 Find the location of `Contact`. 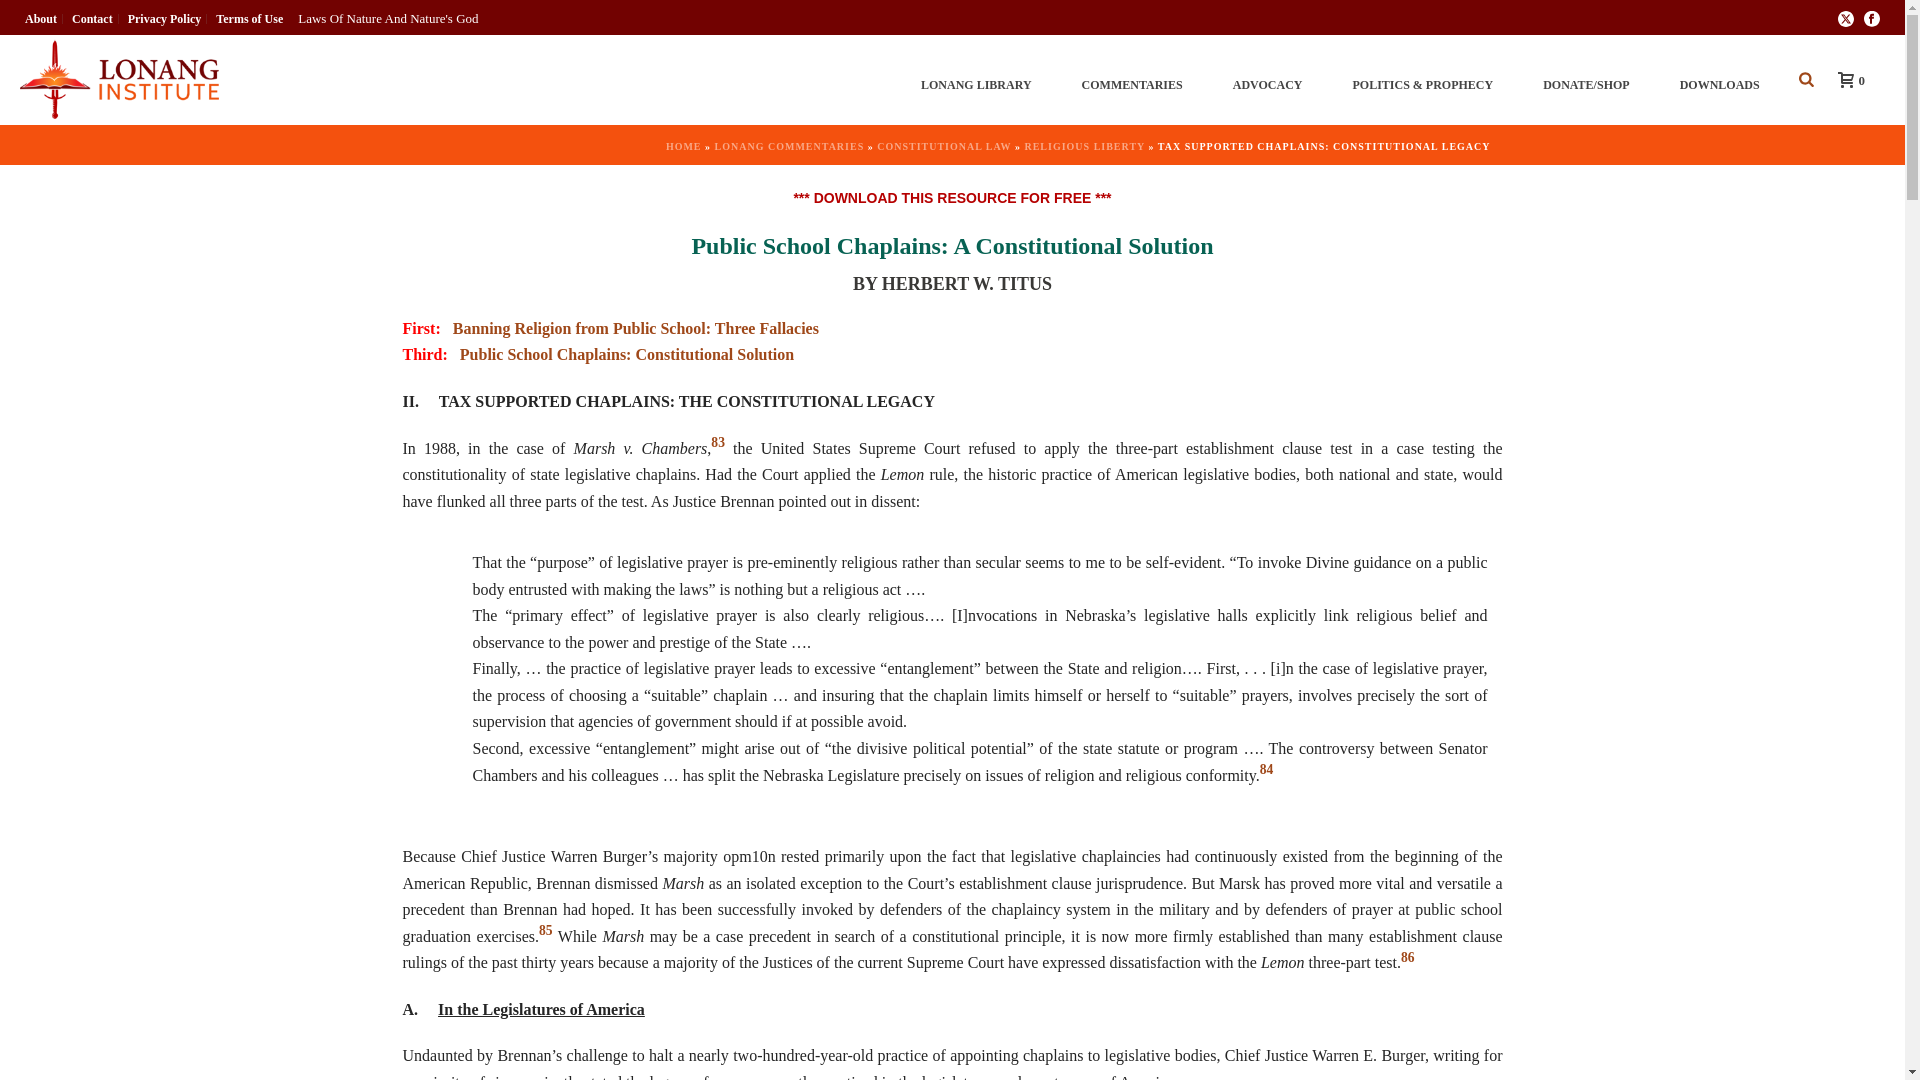

Contact is located at coordinates (93, 18).